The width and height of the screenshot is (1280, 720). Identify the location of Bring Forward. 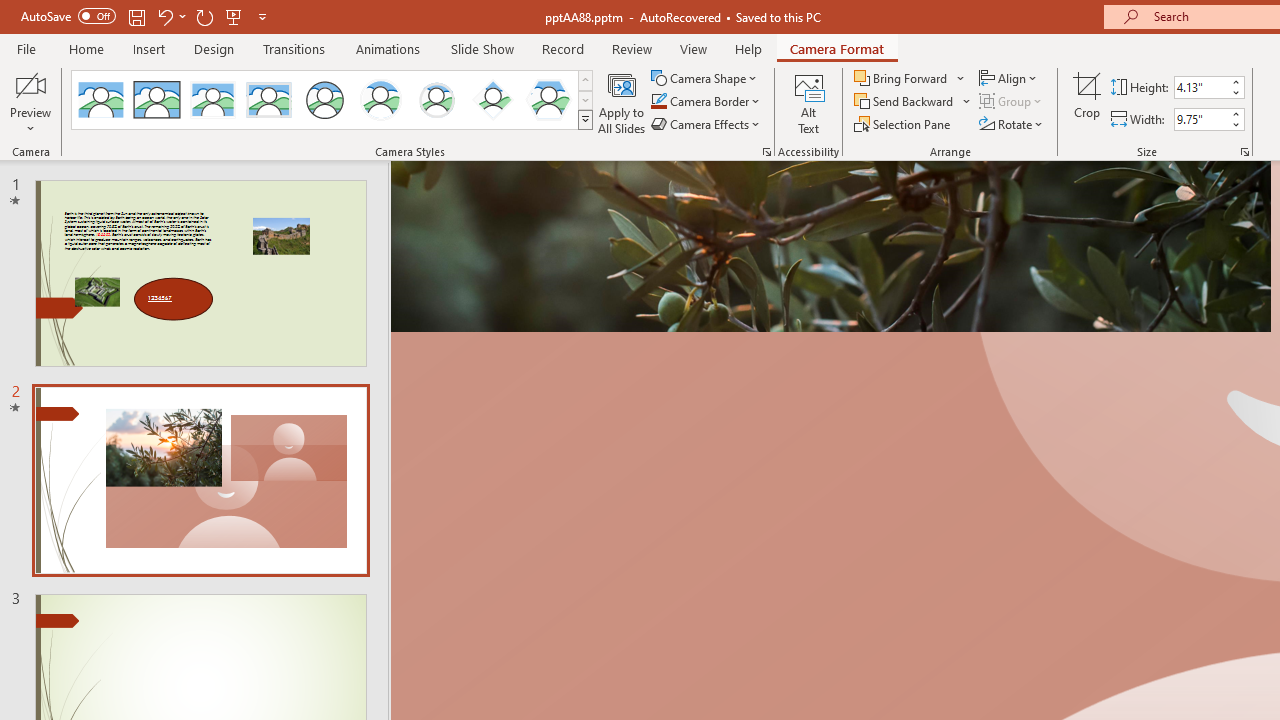
(910, 78).